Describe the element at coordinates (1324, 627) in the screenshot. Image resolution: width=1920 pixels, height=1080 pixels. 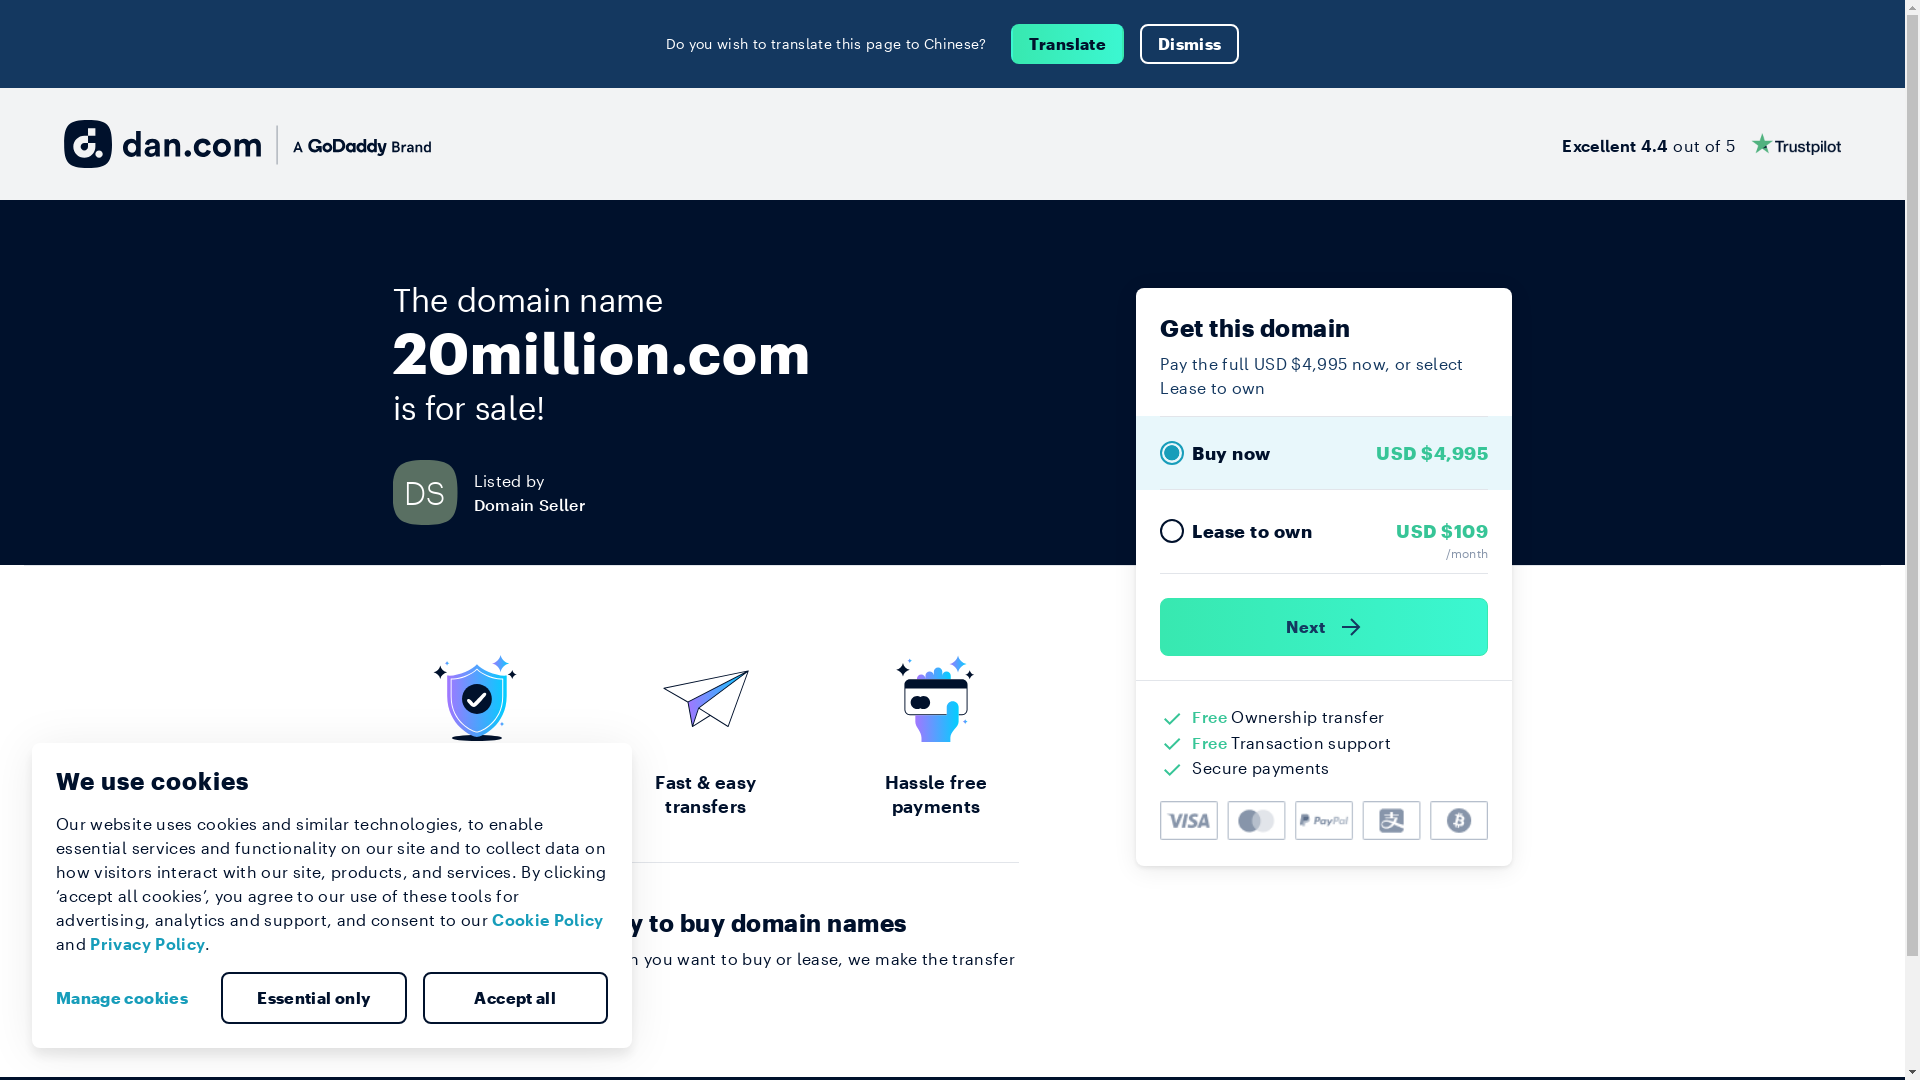
I see `Next
)` at that location.